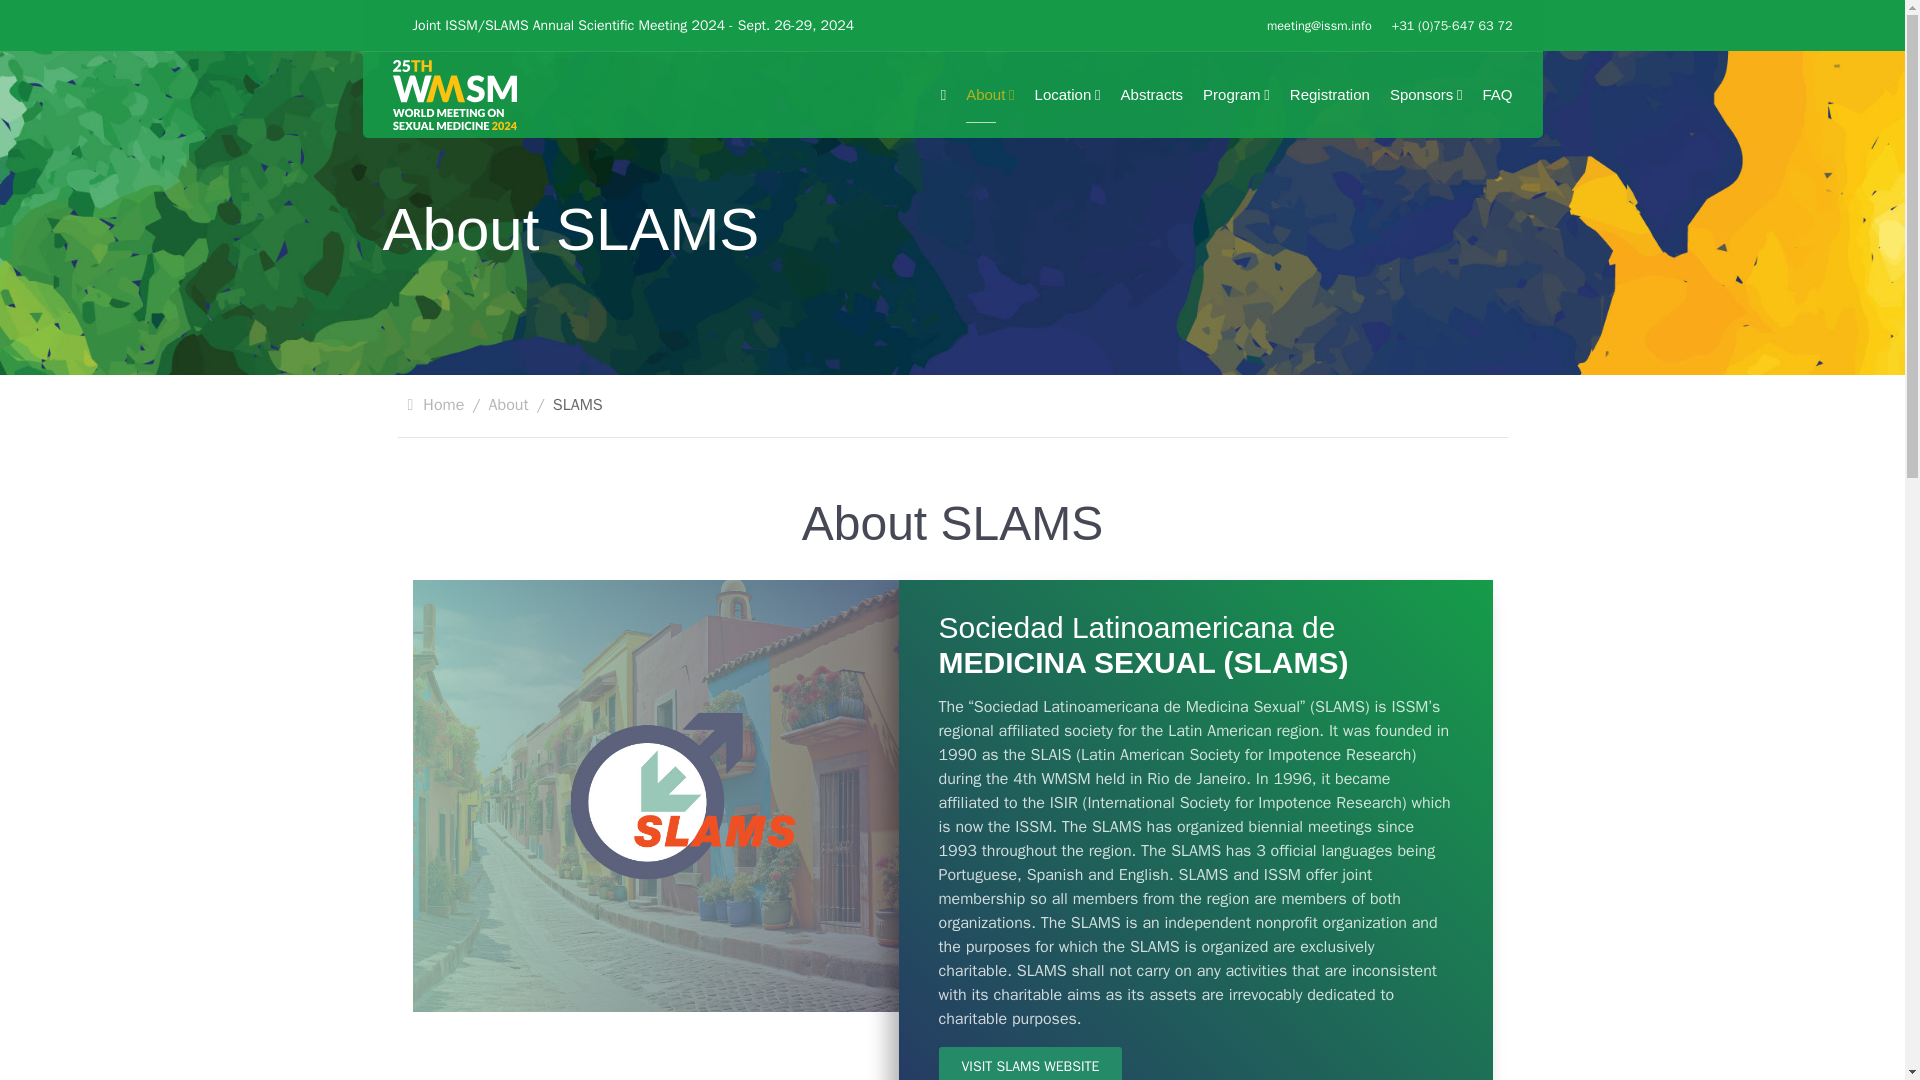  What do you see at coordinates (1068, 94) in the screenshot?
I see `Location` at bounding box center [1068, 94].